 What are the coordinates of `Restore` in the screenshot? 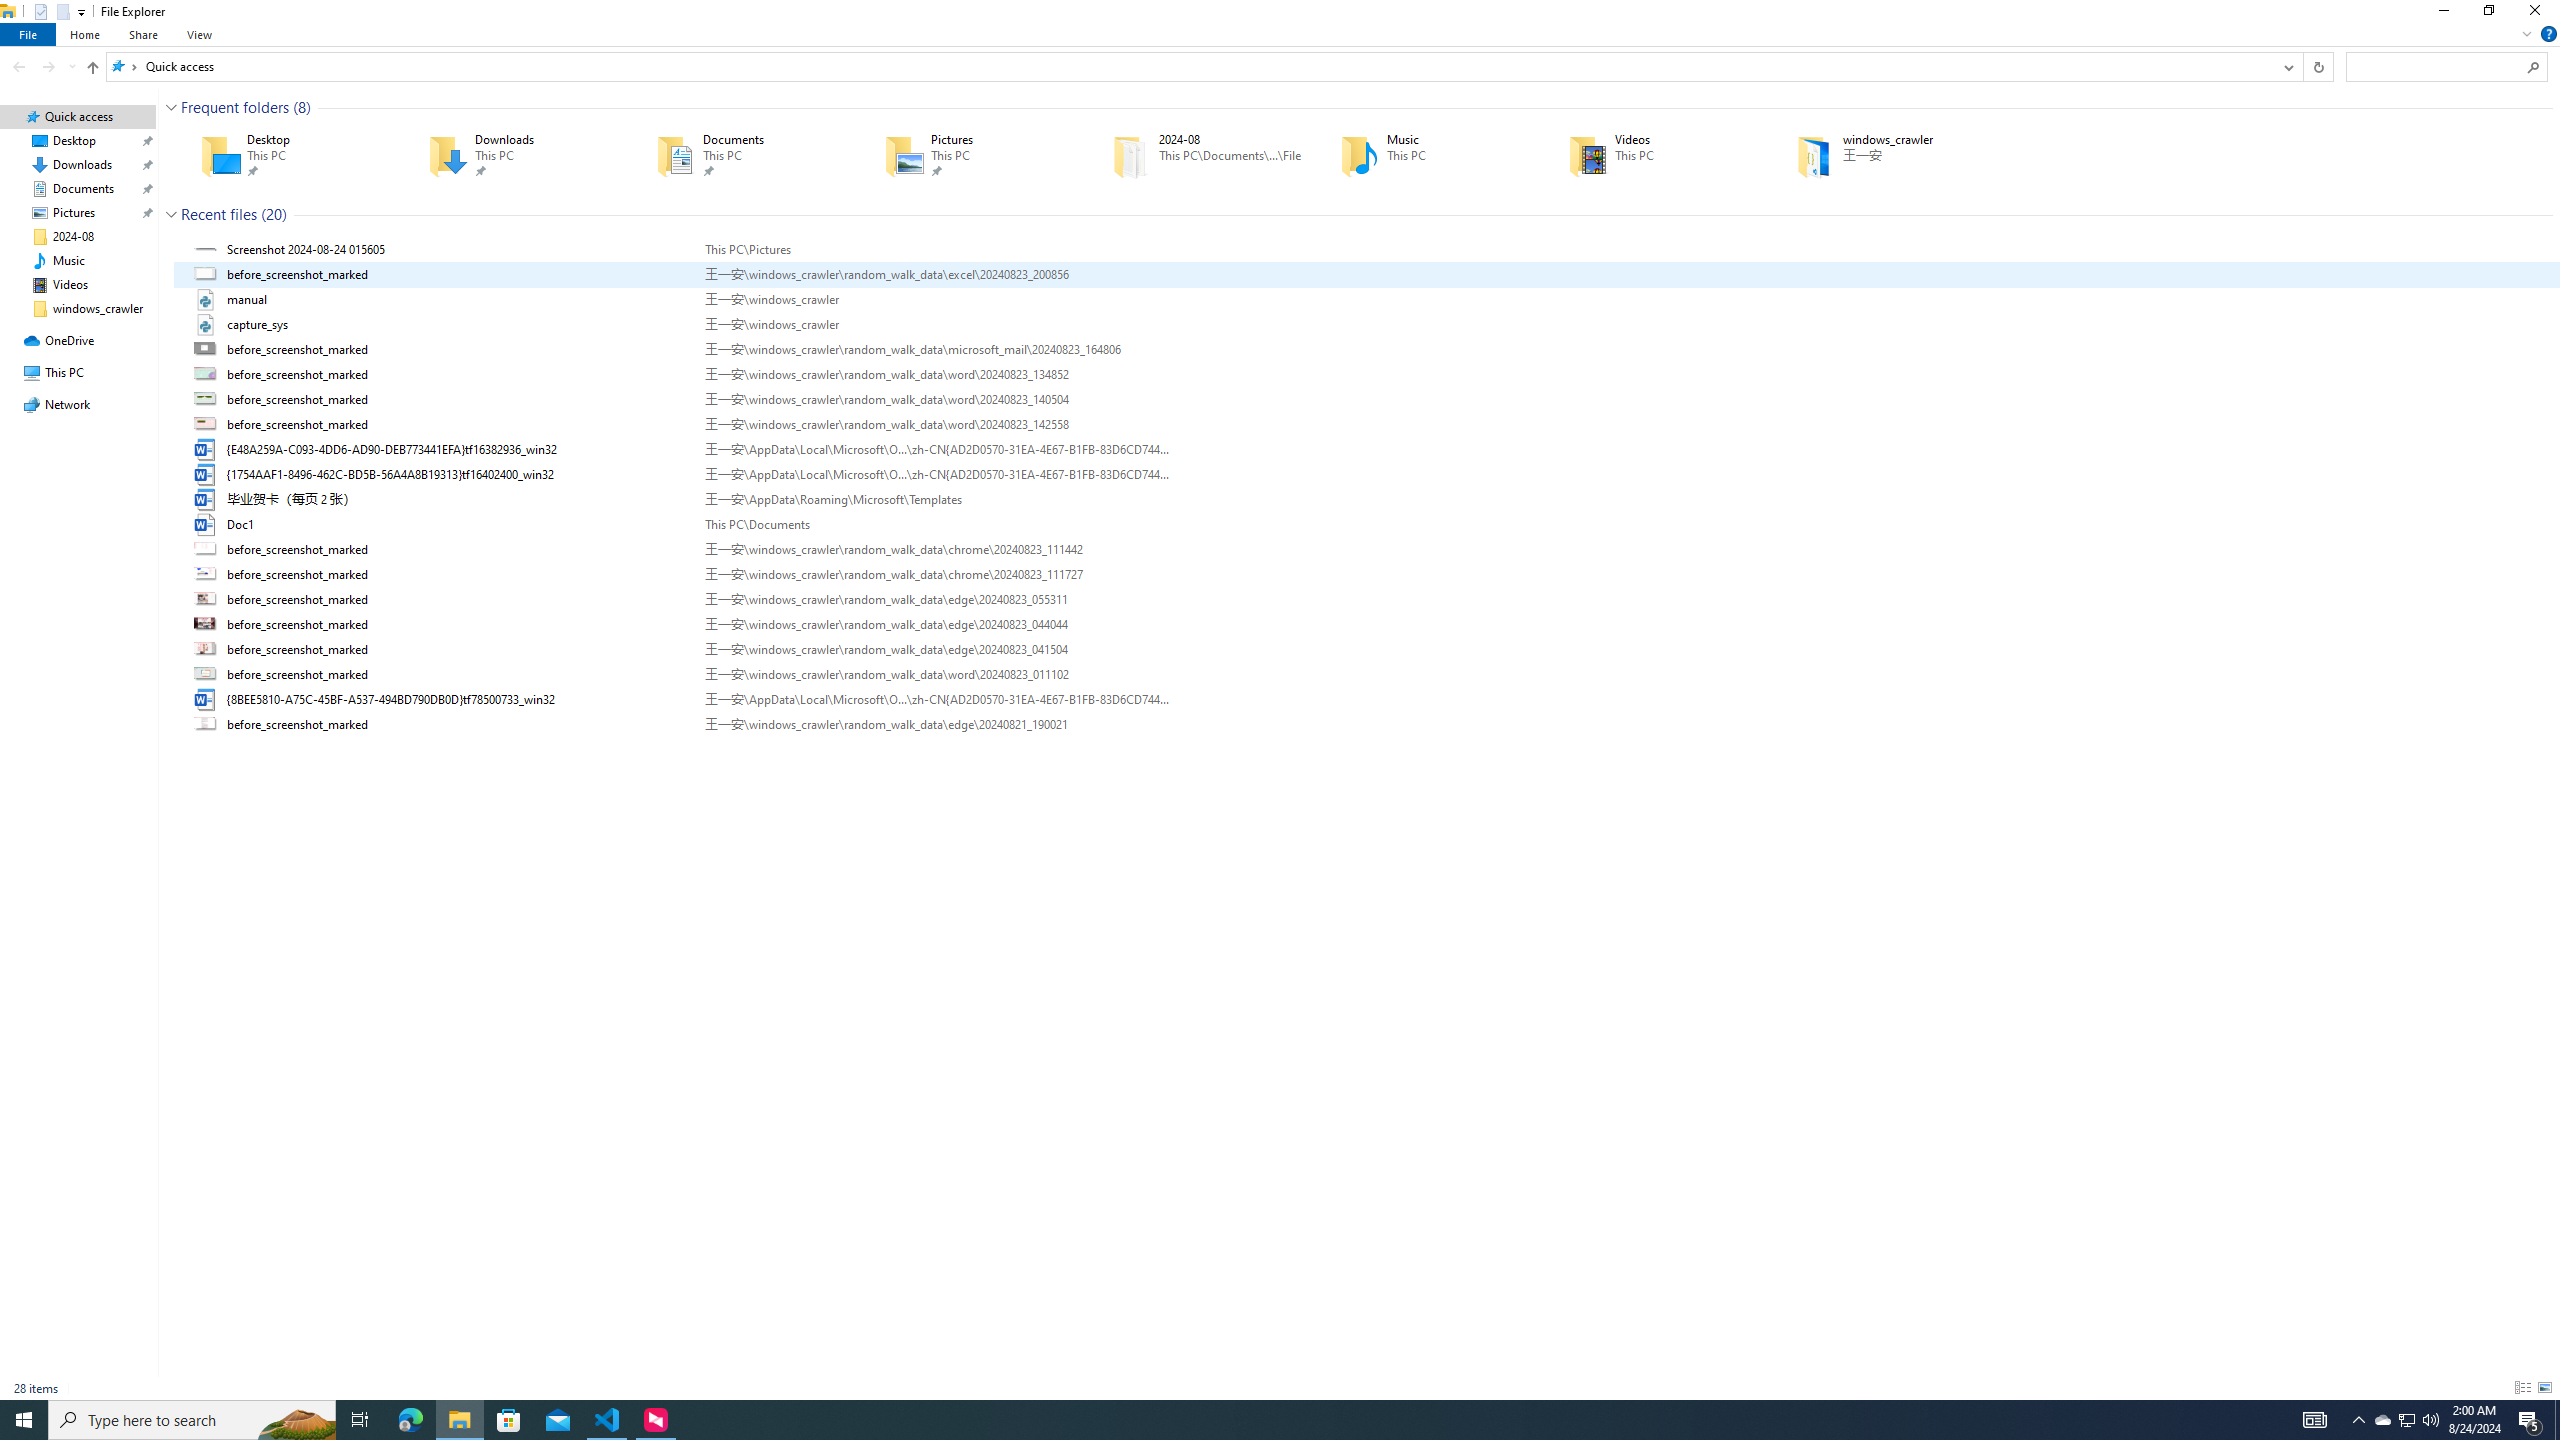 It's located at (2488, 14).